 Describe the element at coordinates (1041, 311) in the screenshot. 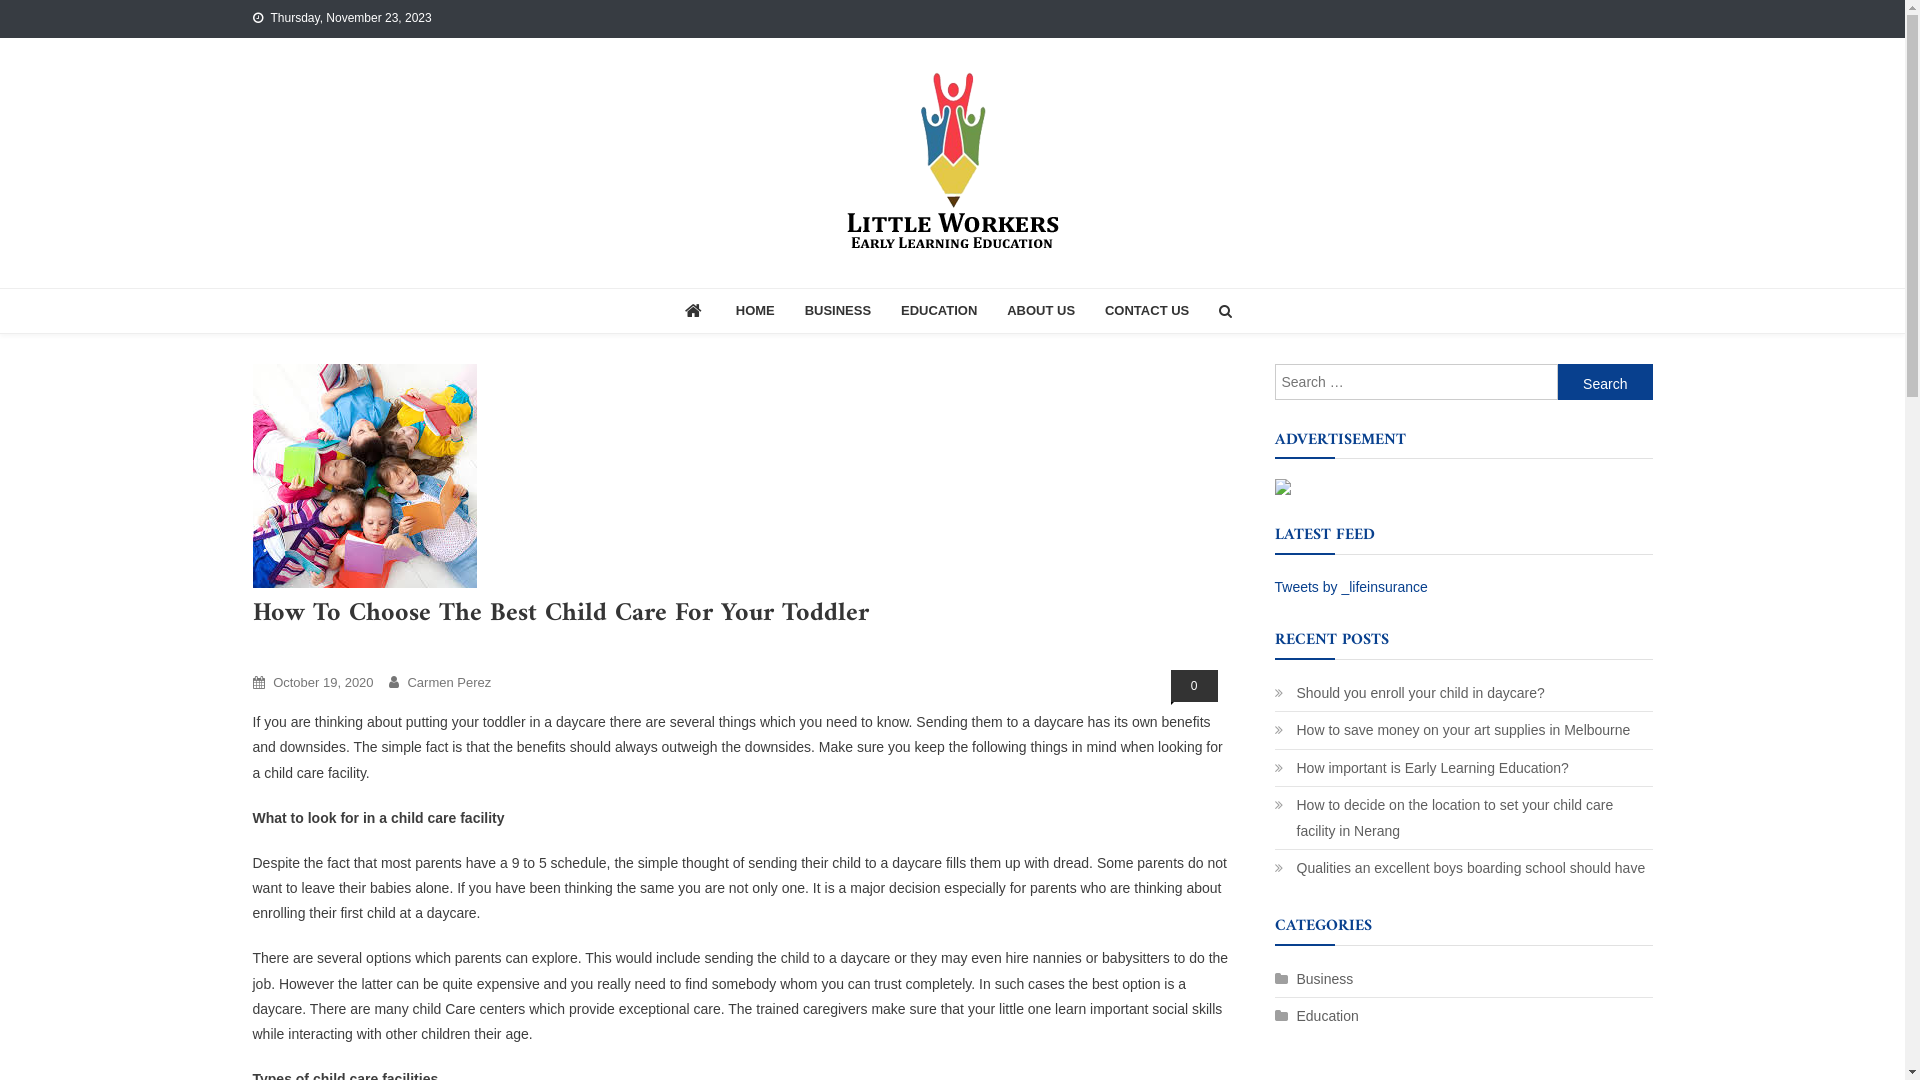

I see `ABOUT US` at that location.